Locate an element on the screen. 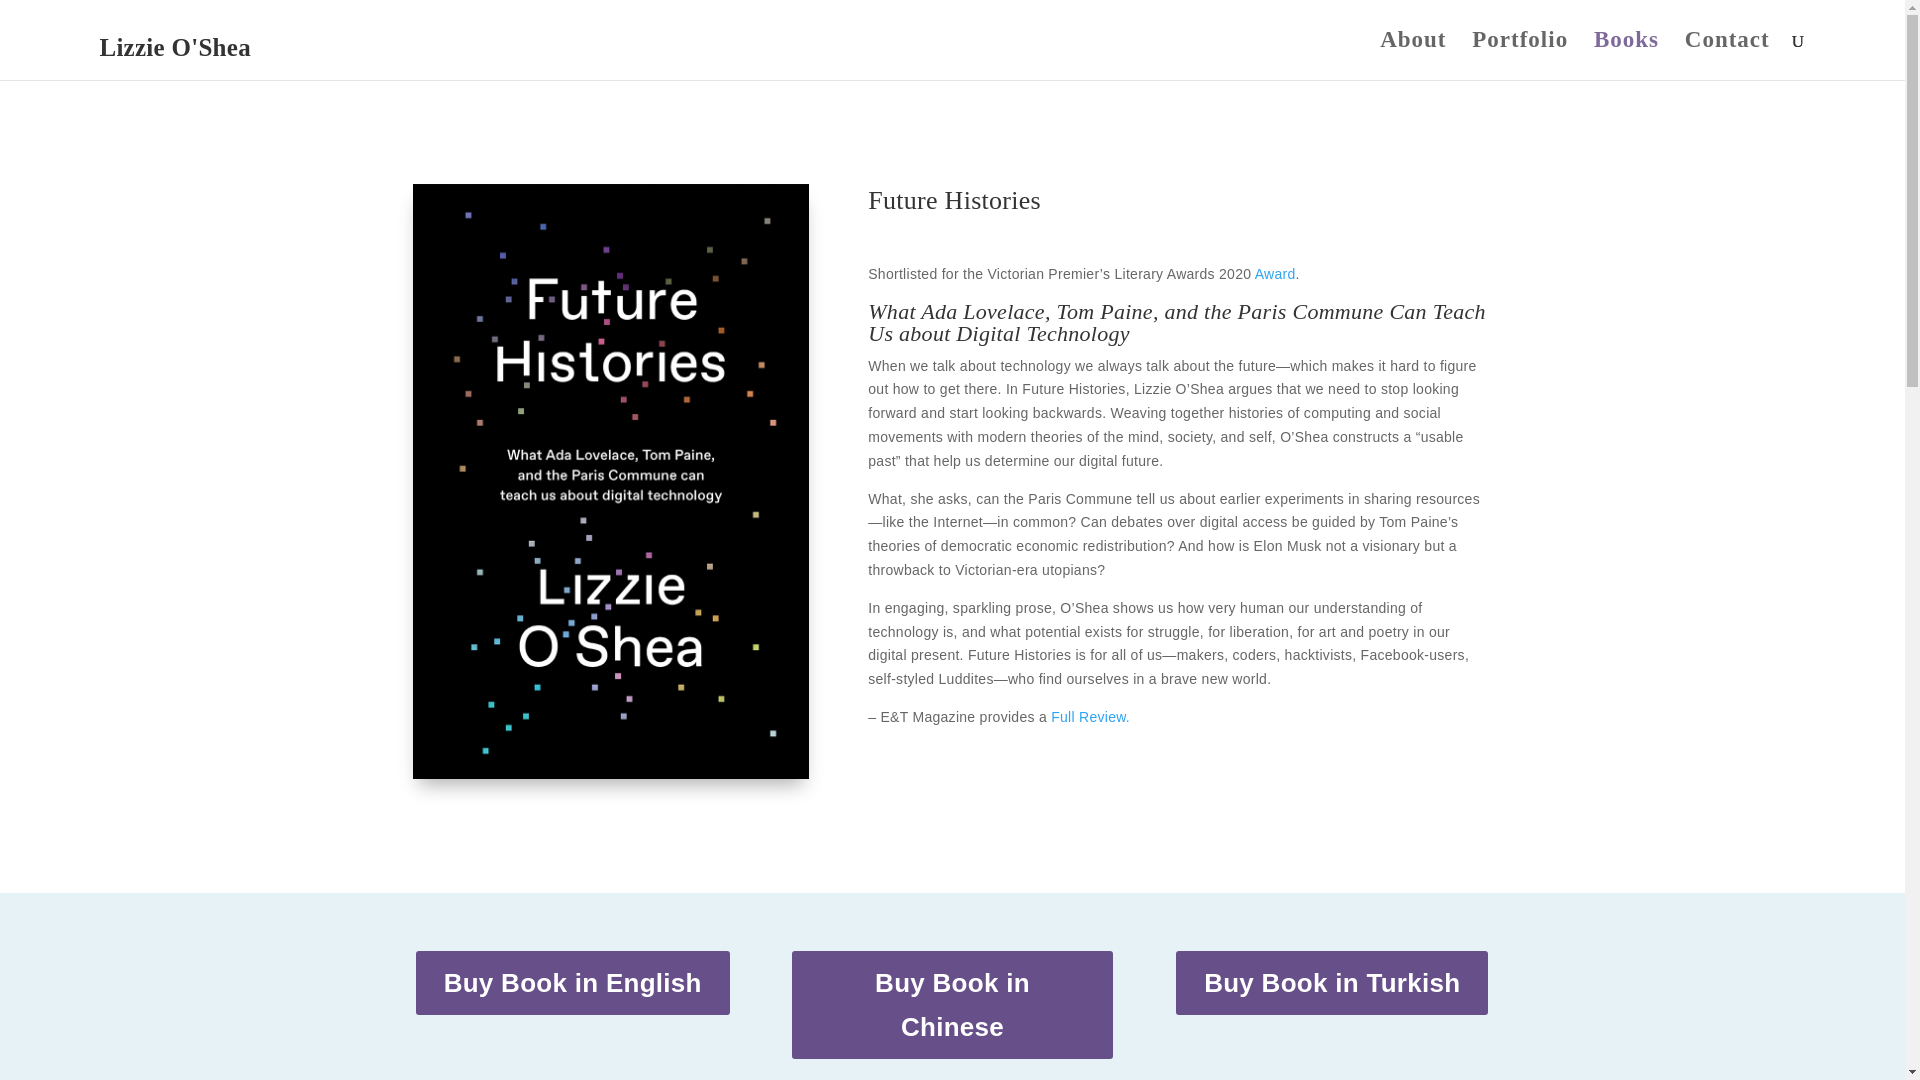 Image resolution: width=1920 pixels, height=1080 pixels. Books is located at coordinates (1626, 56).